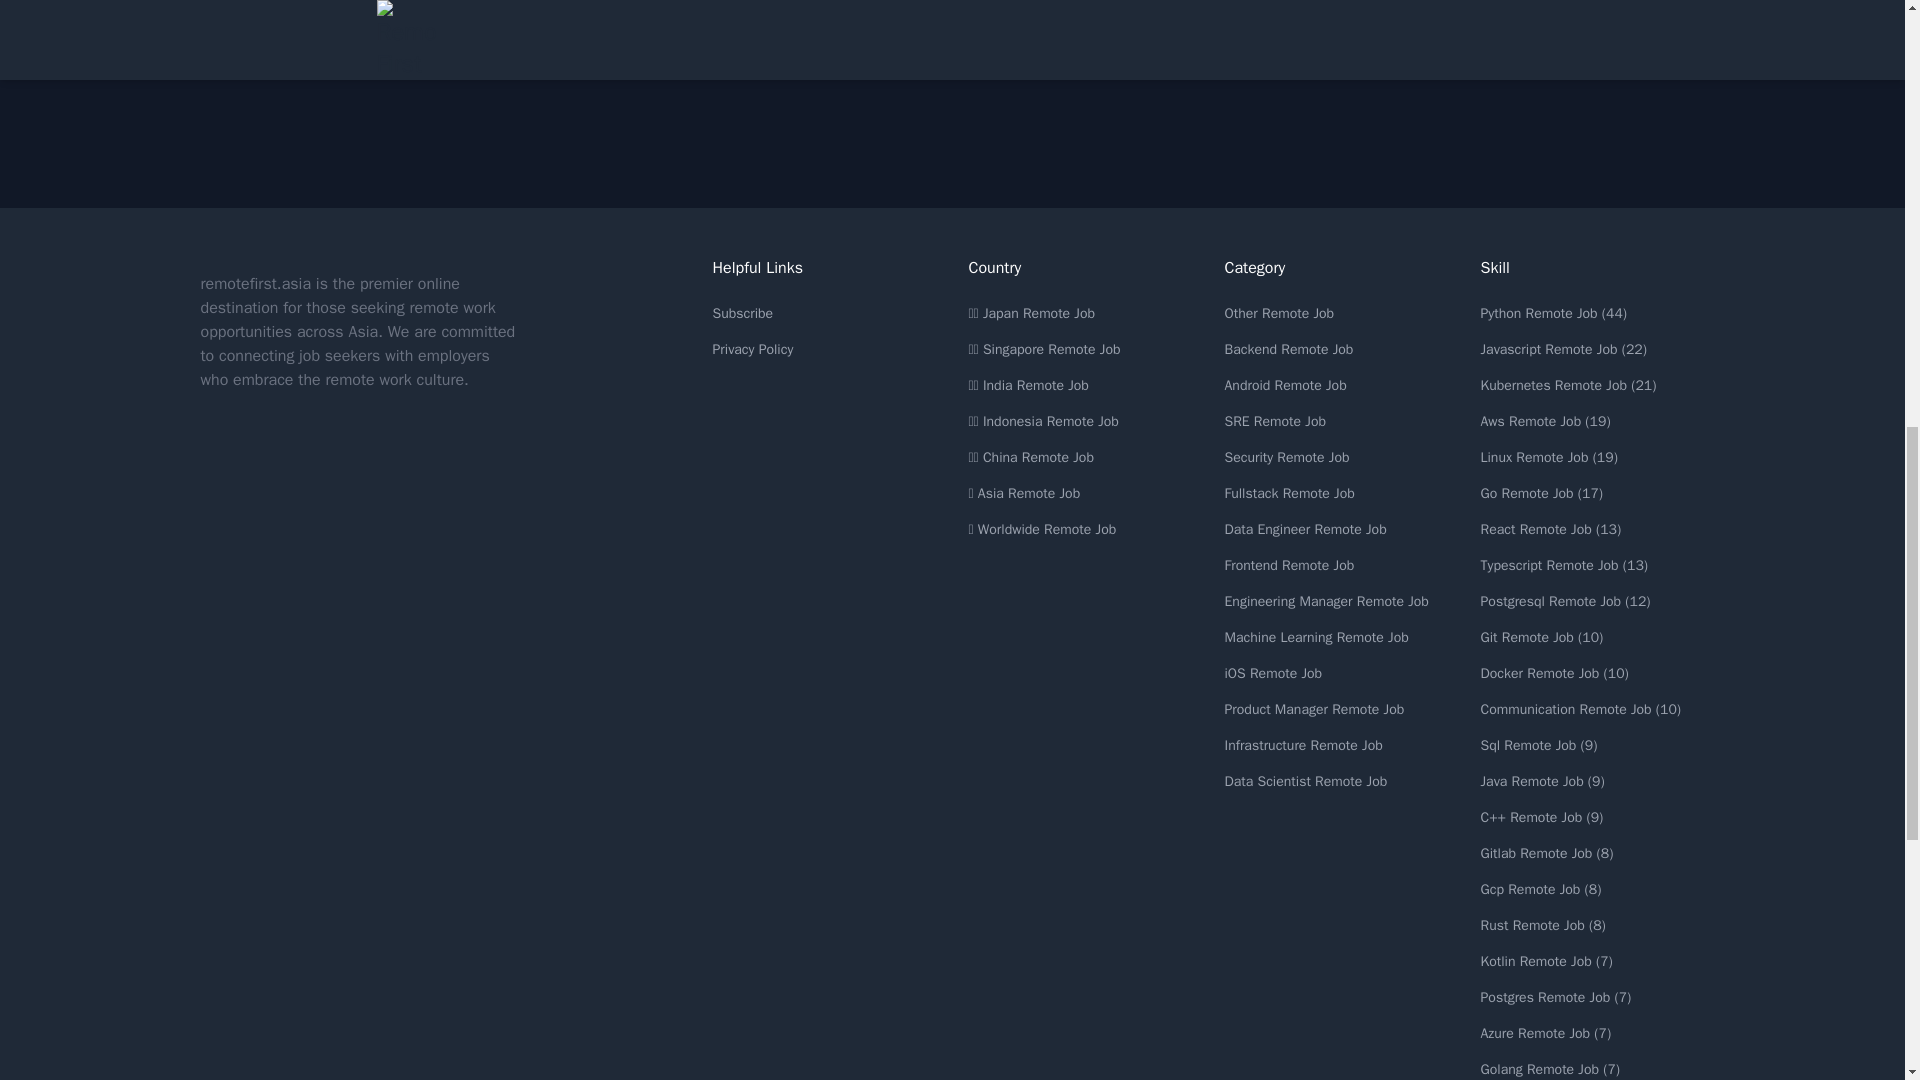 Image resolution: width=1920 pixels, height=1080 pixels. I want to click on Machine Learning Remote Job, so click(1316, 636).